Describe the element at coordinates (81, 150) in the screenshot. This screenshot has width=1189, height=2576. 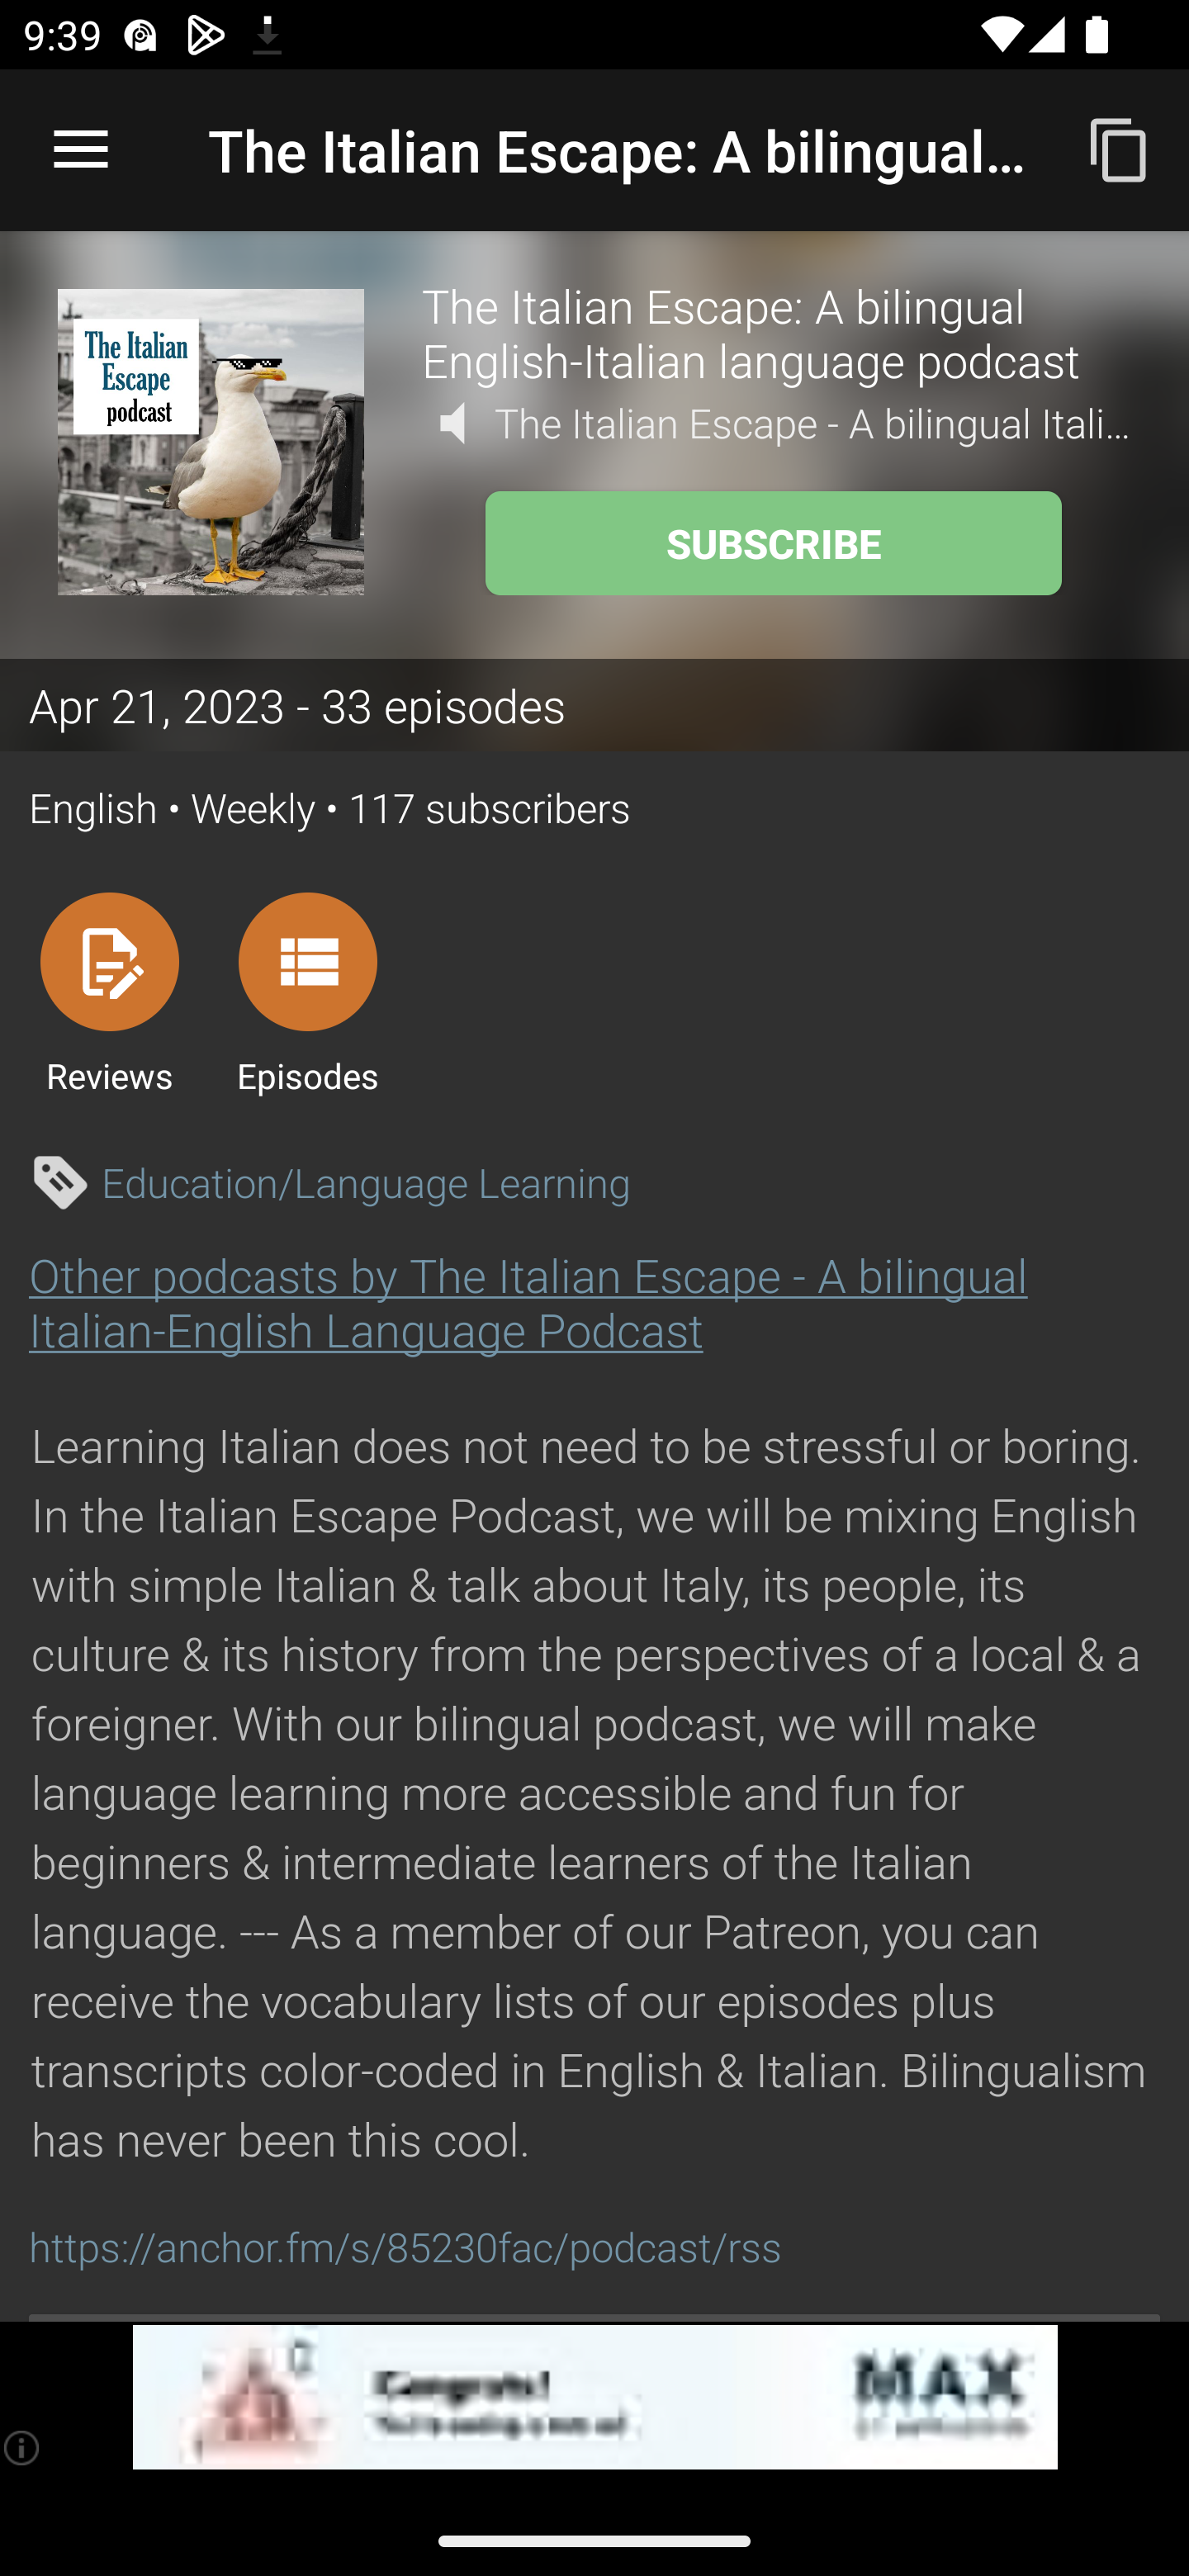
I see `Open navigation sidebar` at that location.